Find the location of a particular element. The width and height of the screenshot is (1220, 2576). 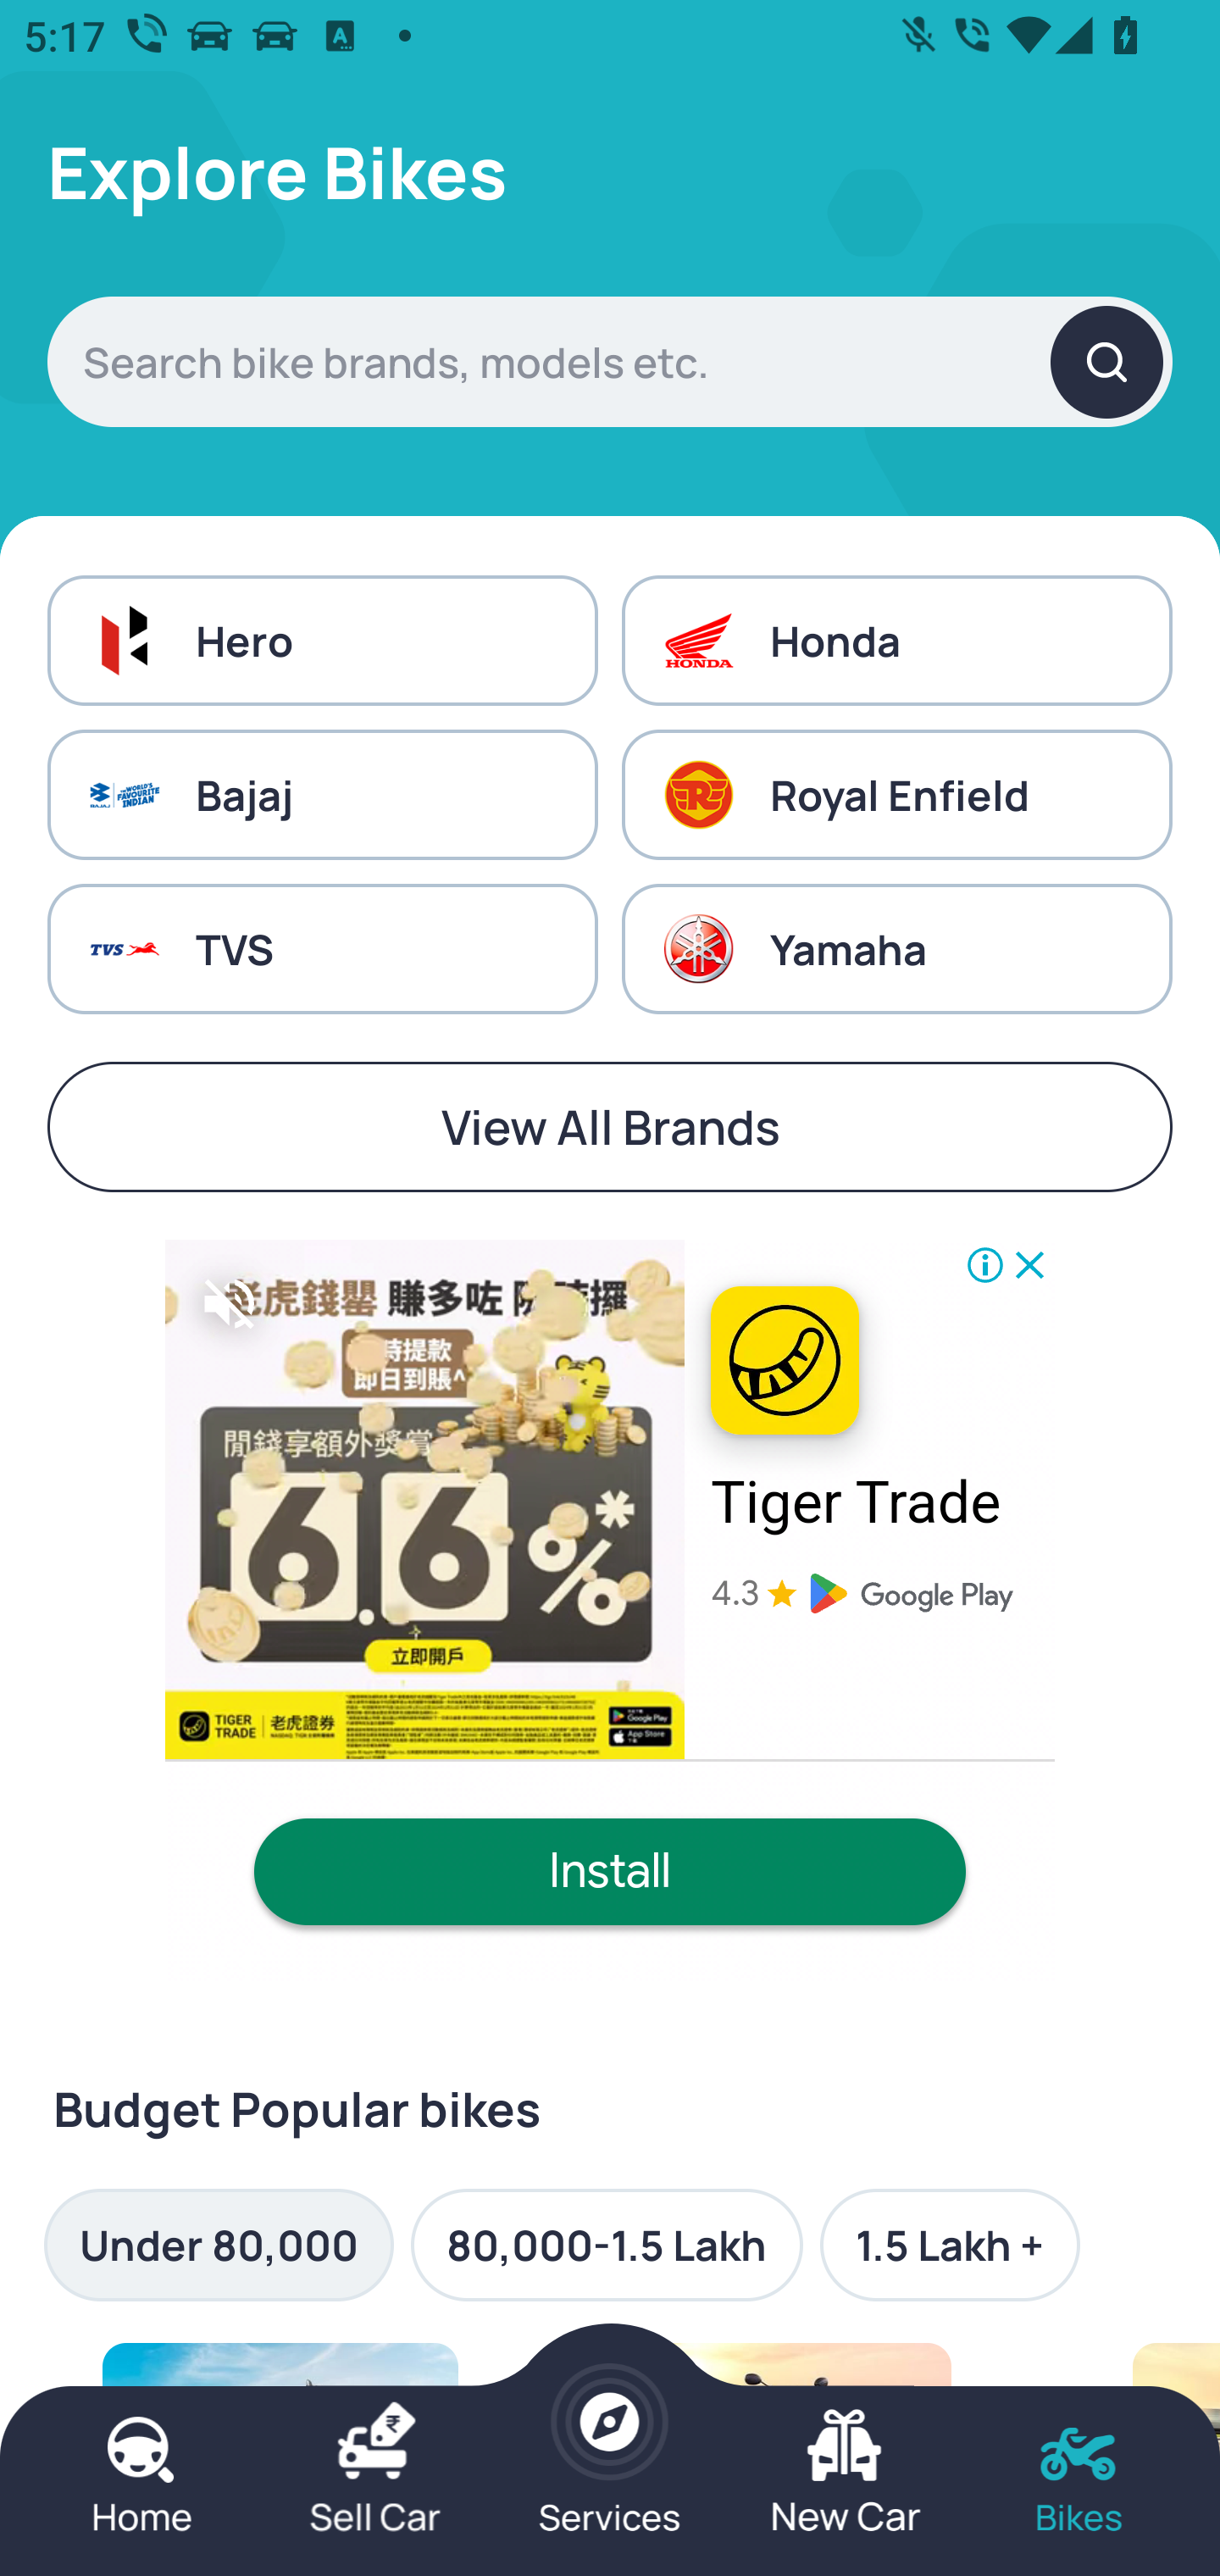

TVS is located at coordinates (322, 949).